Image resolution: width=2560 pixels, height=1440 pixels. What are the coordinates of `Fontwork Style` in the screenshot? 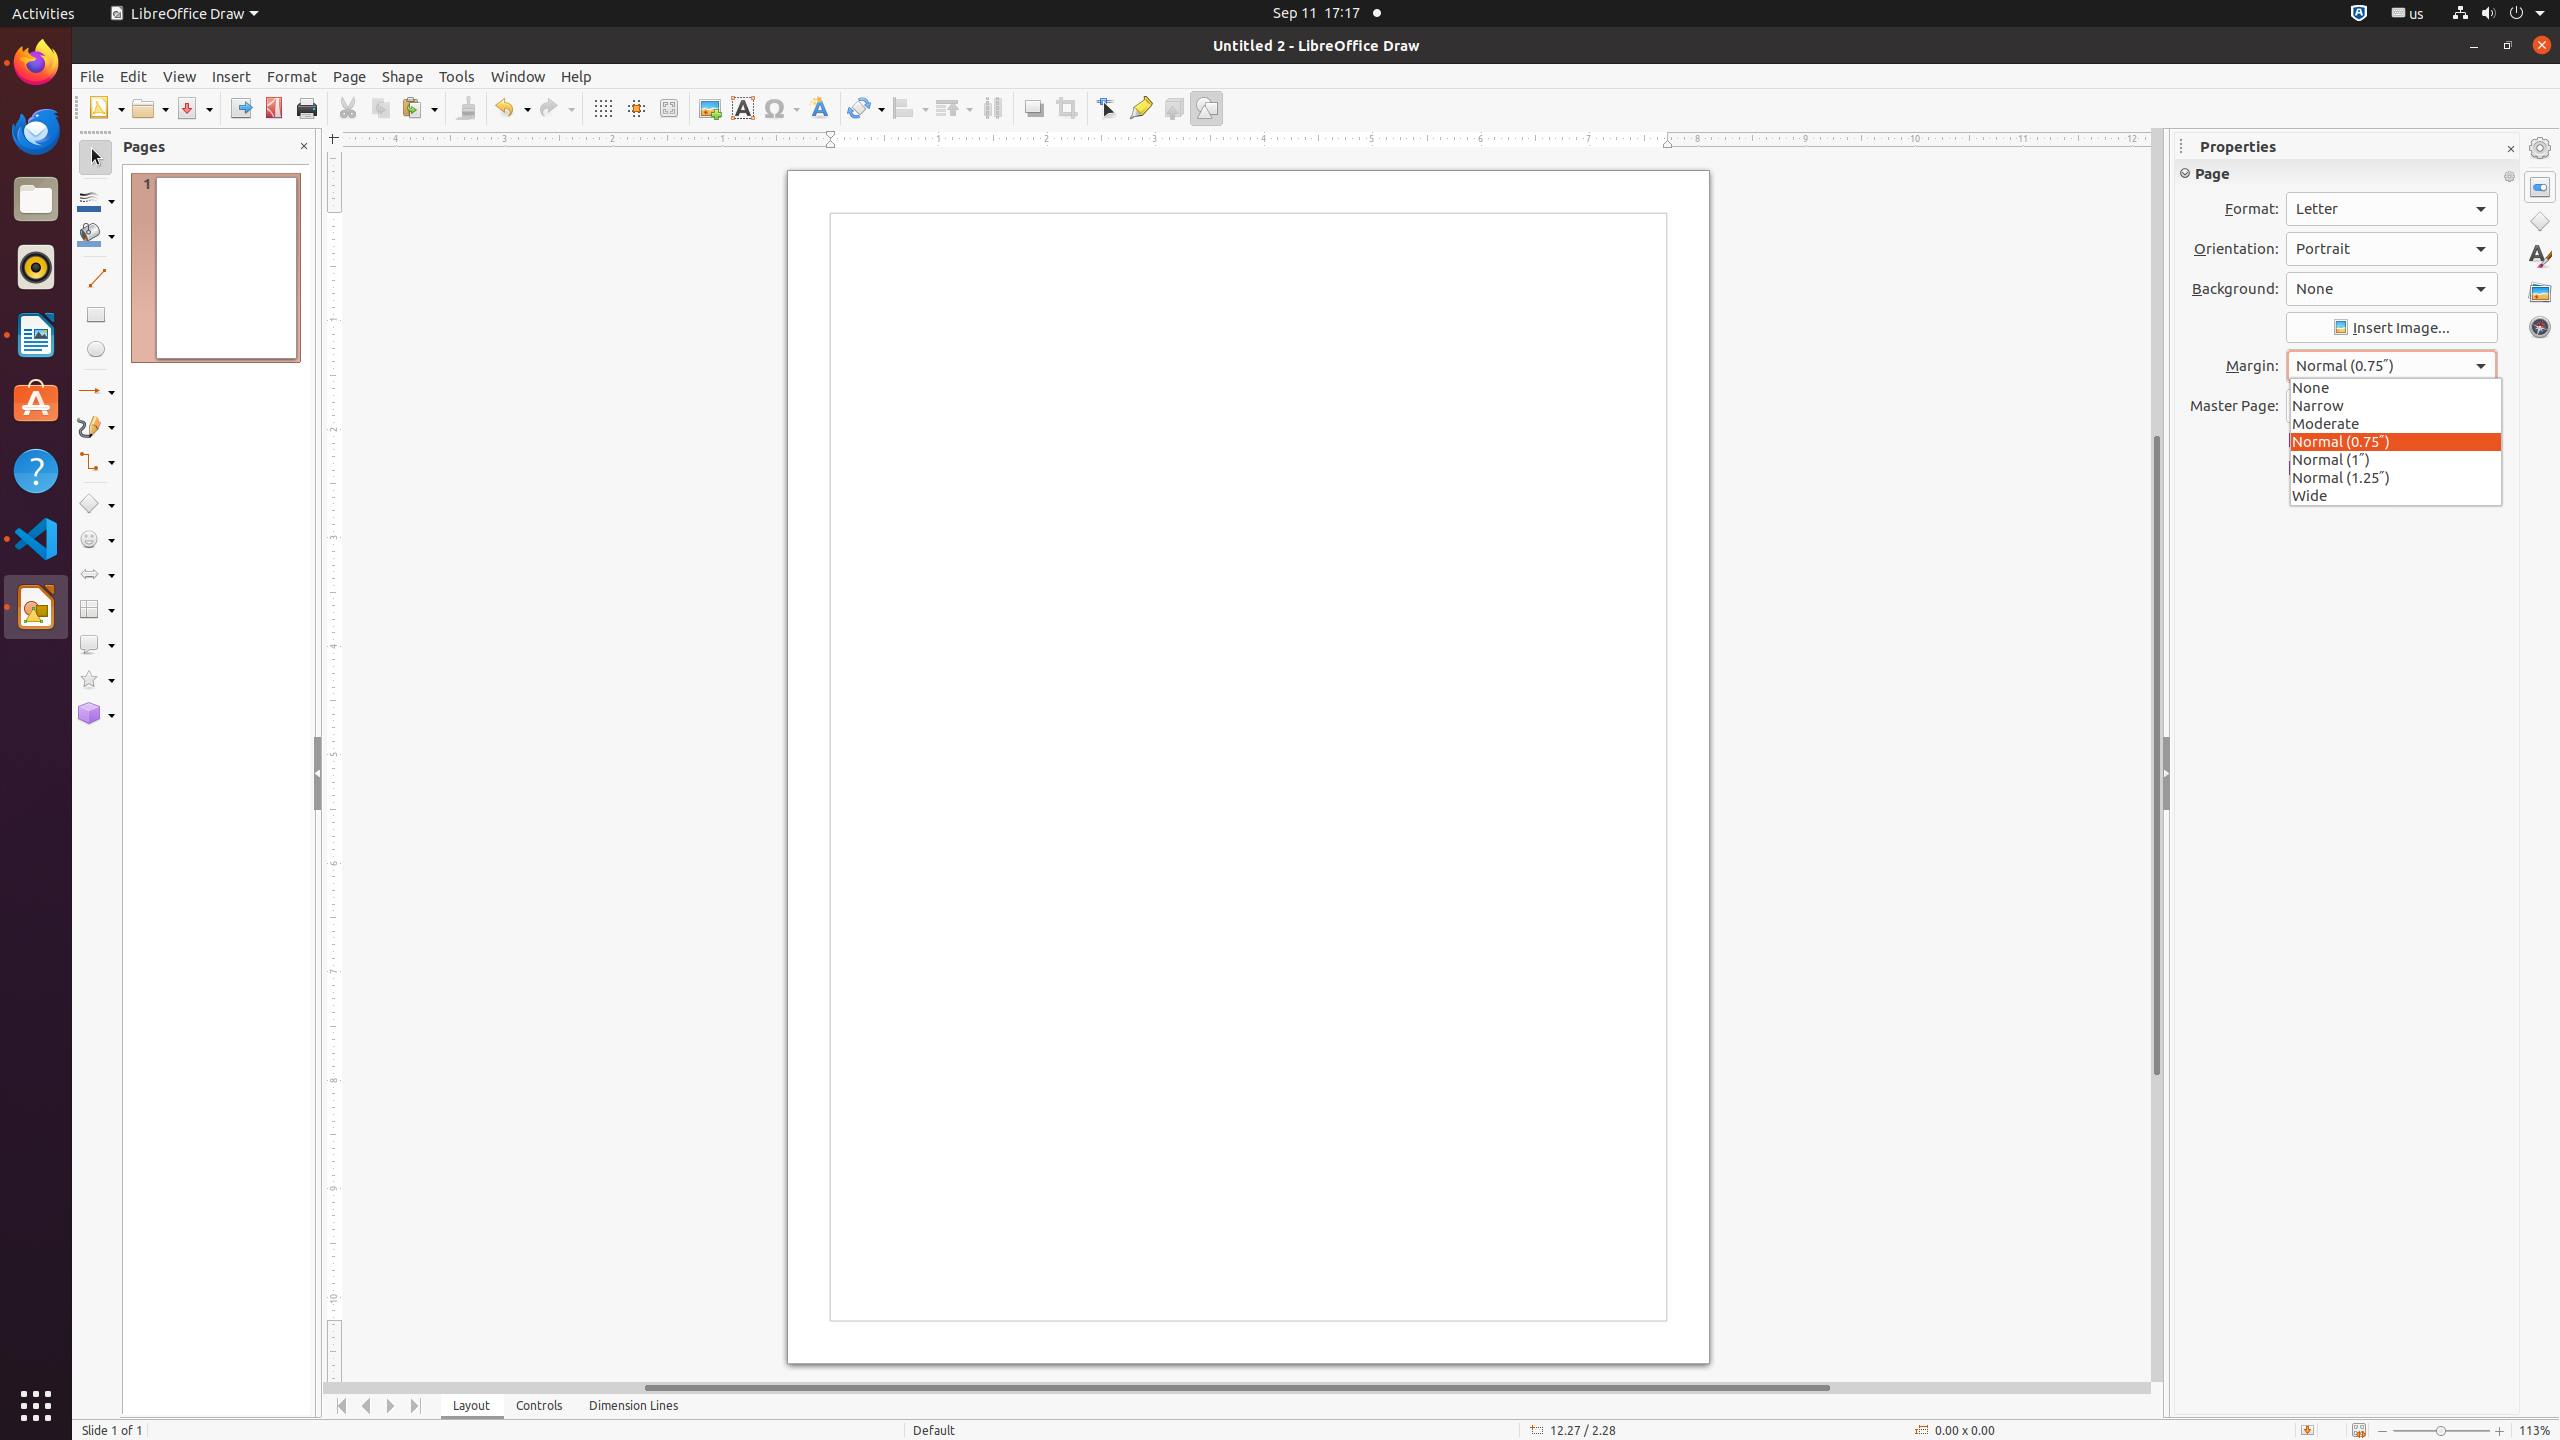 It's located at (820, 108).